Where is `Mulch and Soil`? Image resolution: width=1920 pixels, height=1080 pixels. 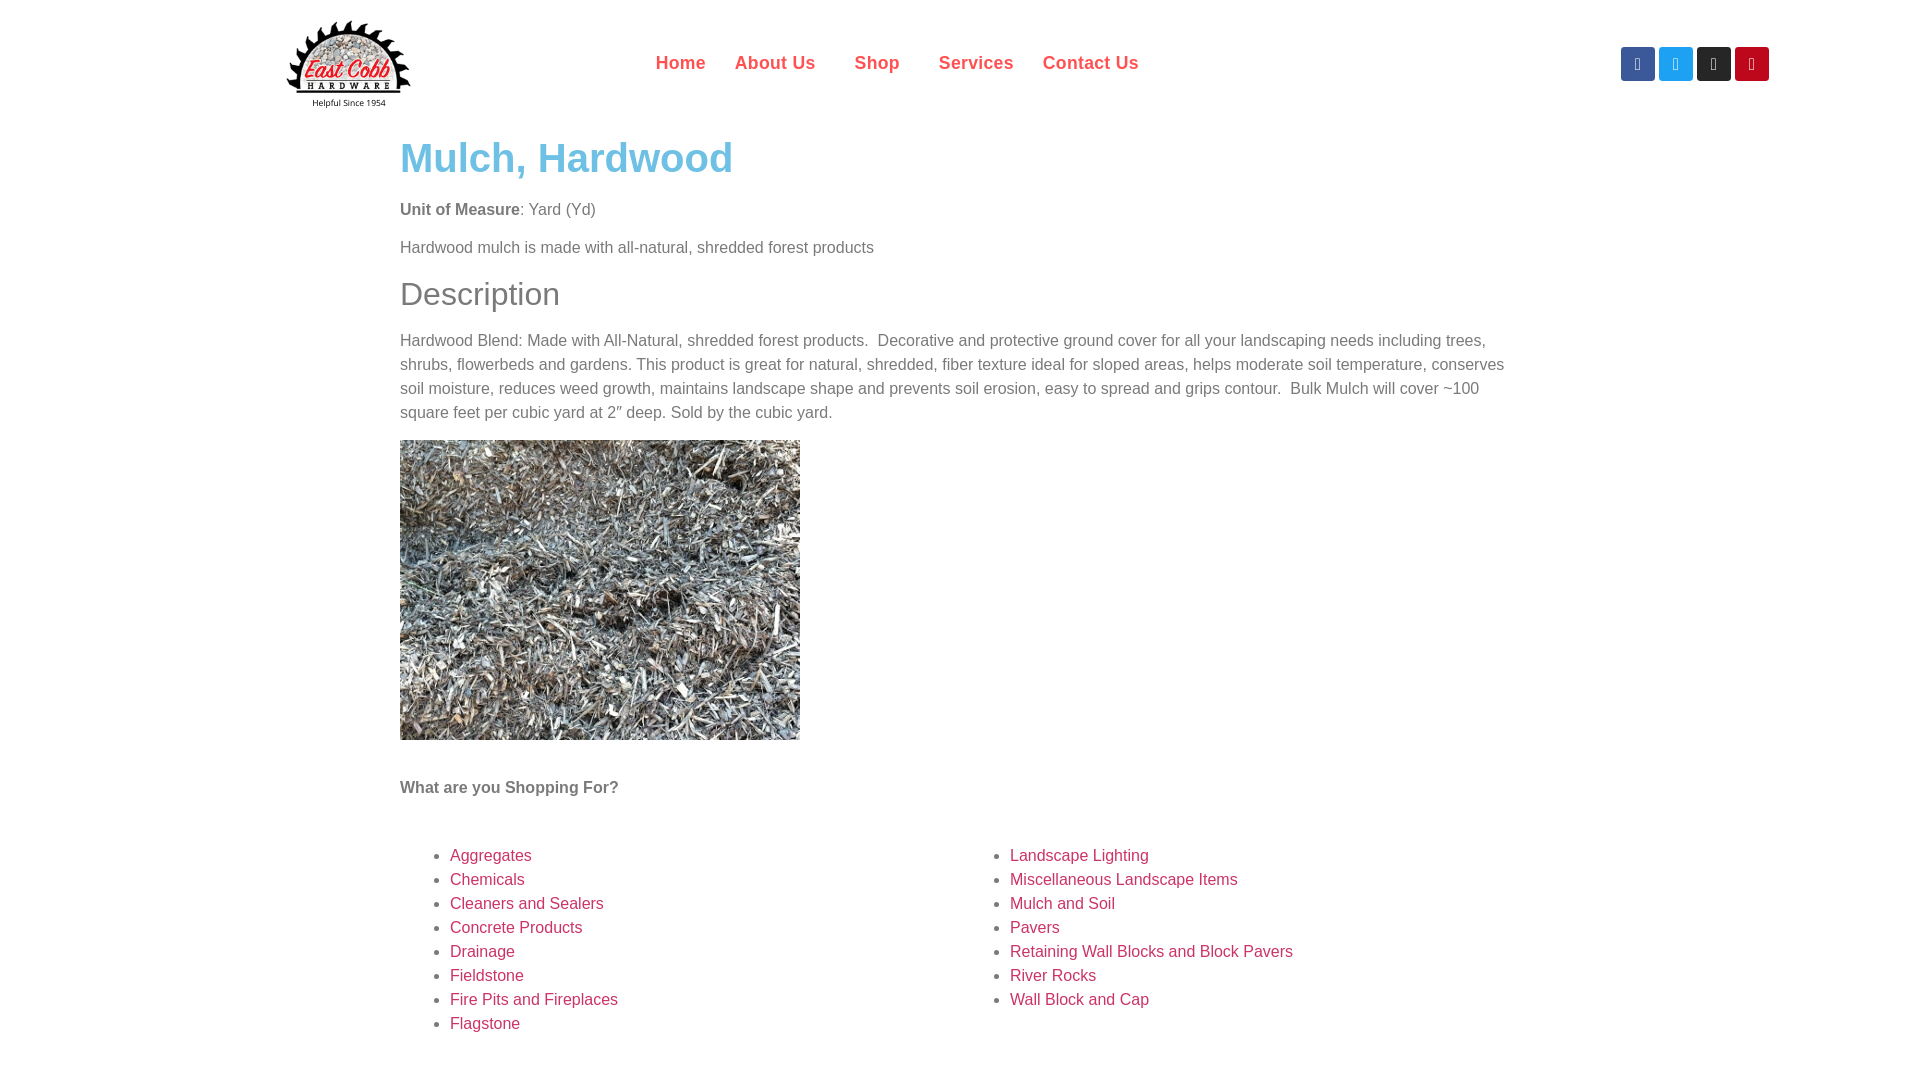
Mulch and Soil is located at coordinates (1062, 903).